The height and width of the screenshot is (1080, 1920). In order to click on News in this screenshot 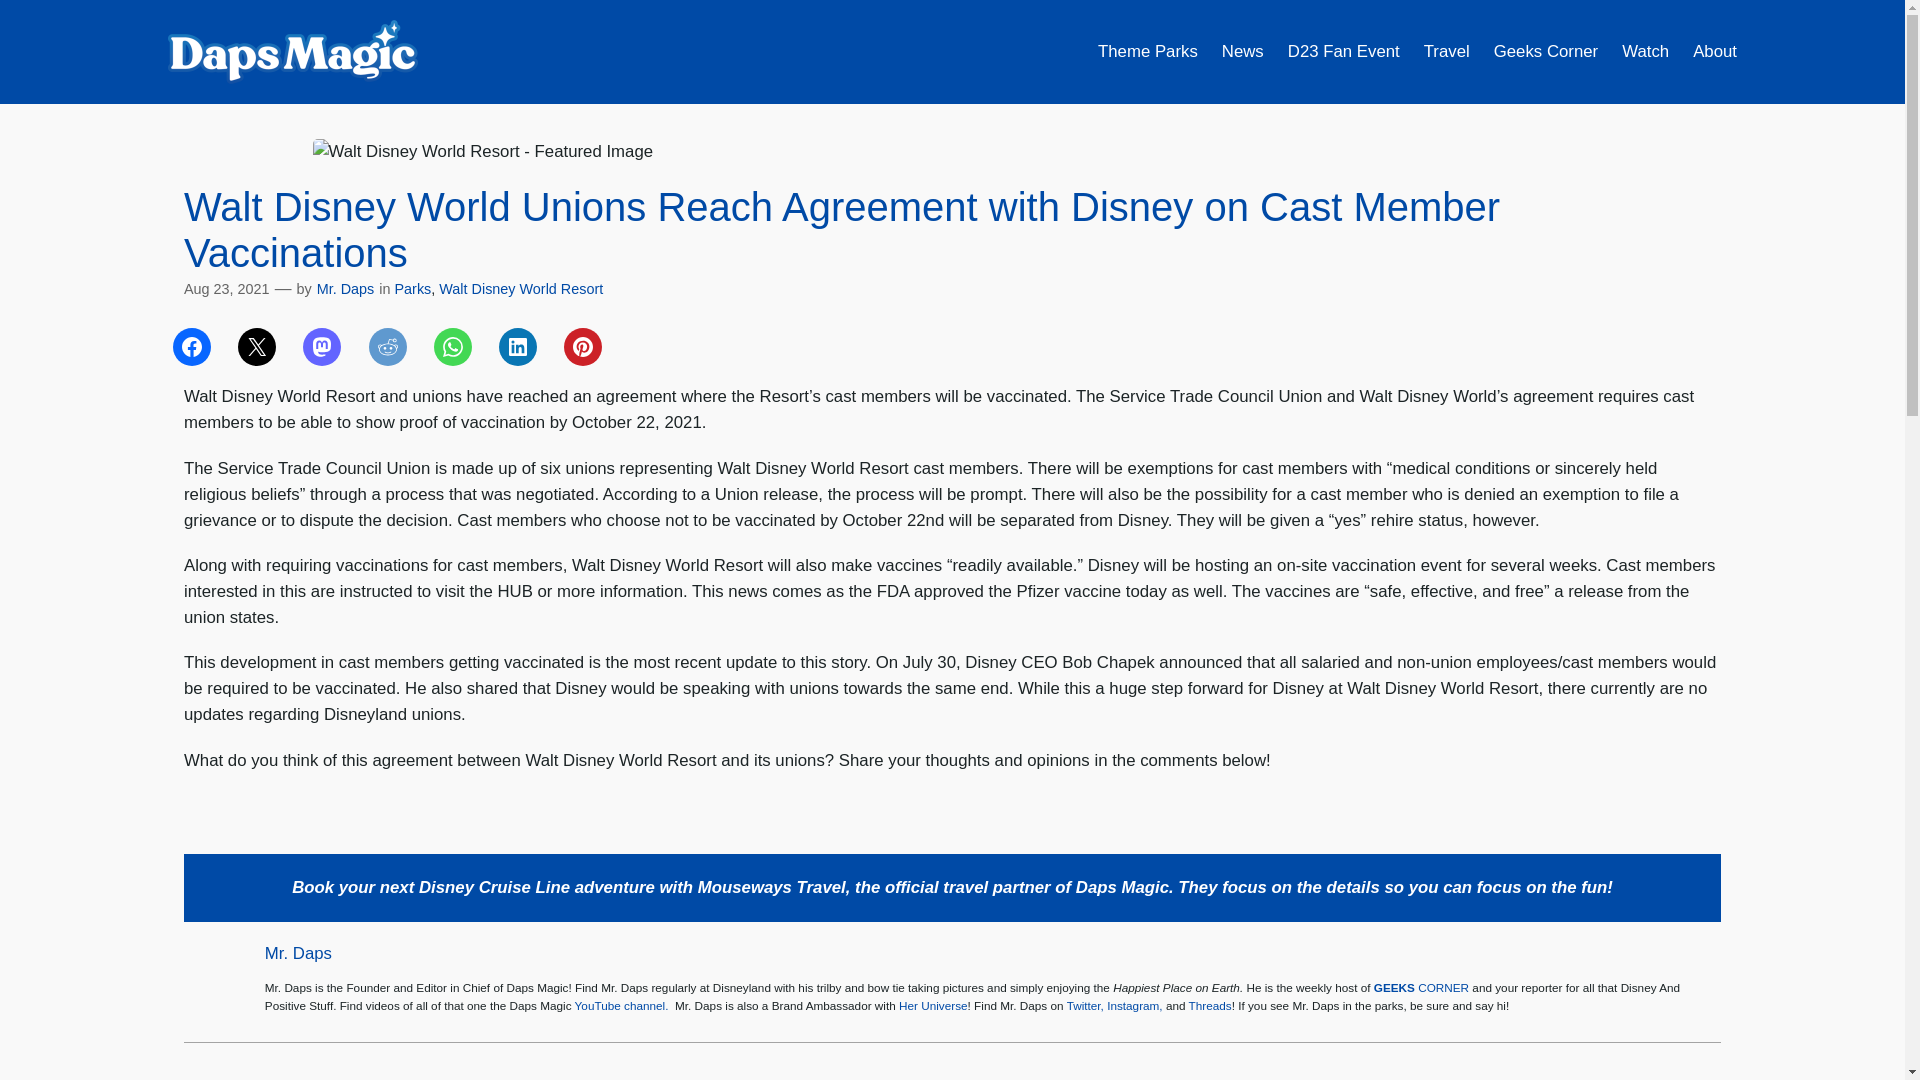, I will do `click(1242, 51)`.